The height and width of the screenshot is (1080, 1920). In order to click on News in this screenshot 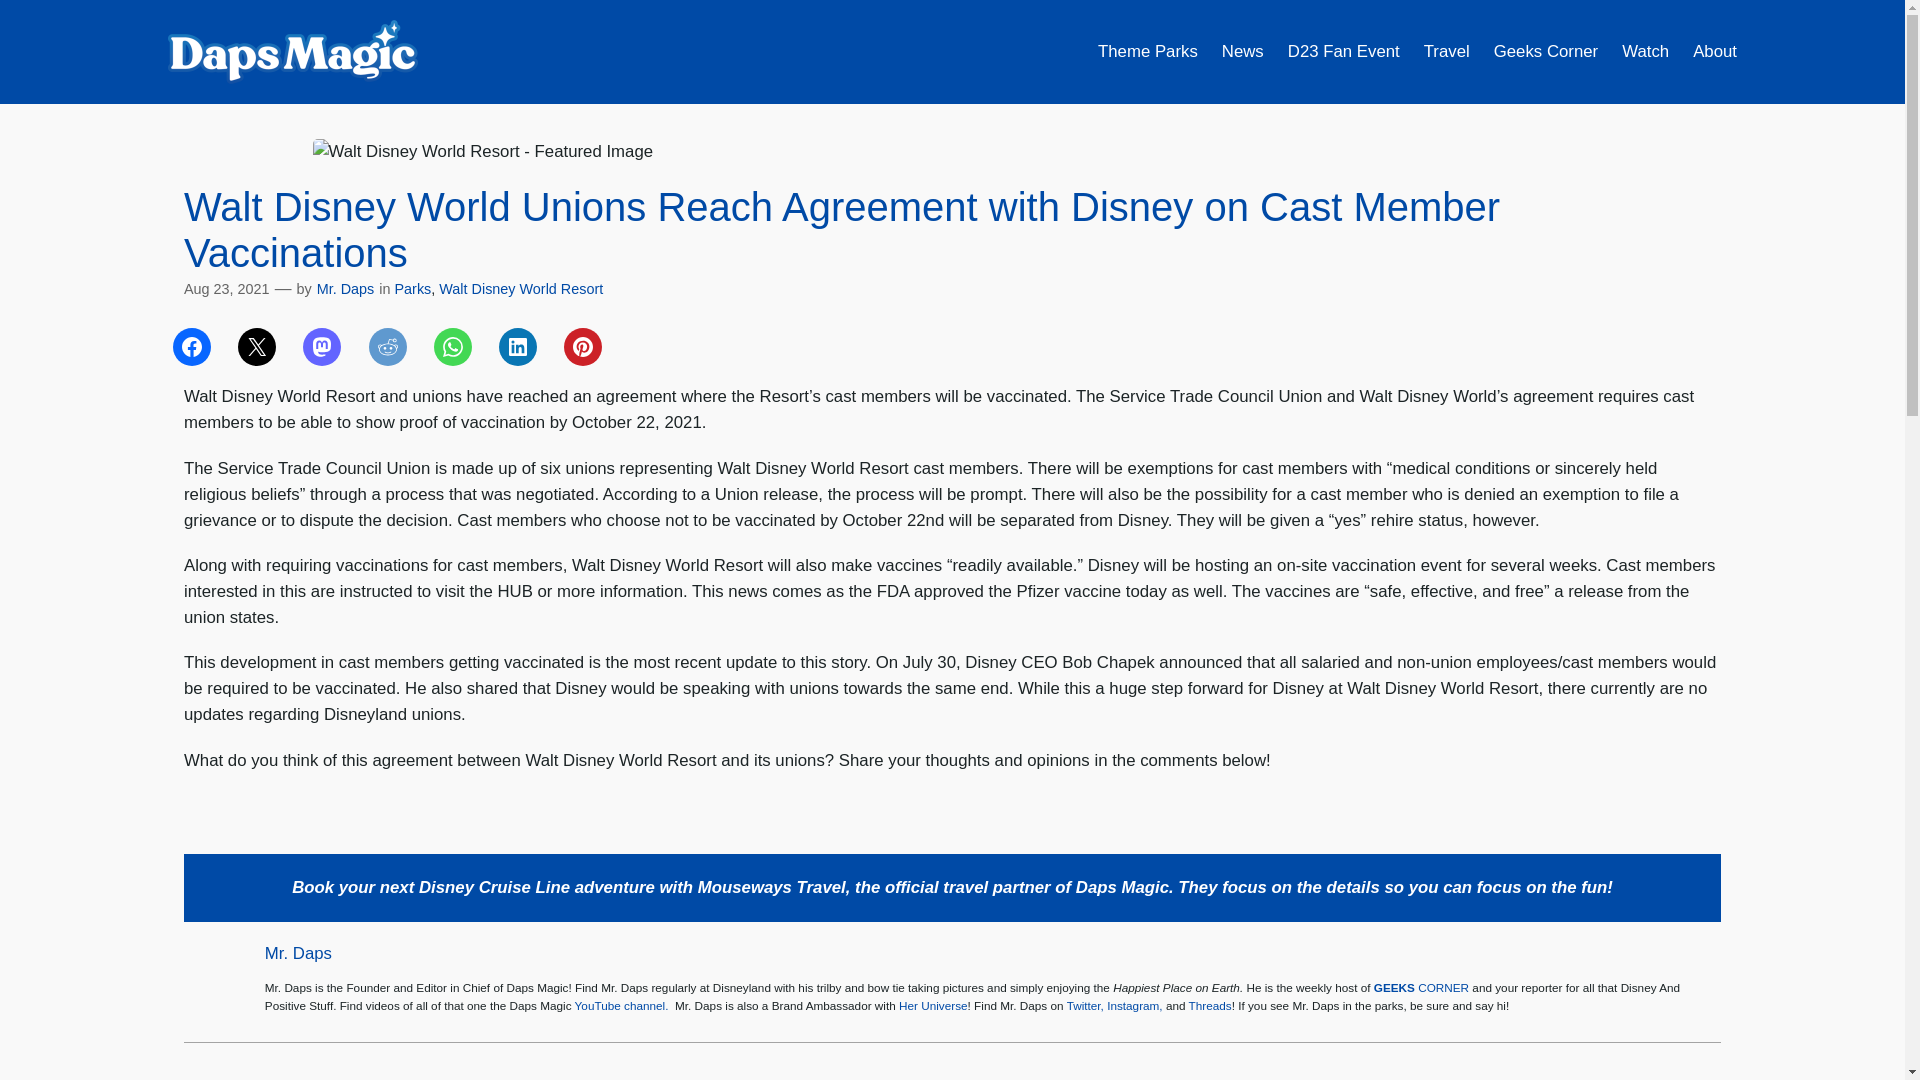, I will do `click(1242, 51)`.